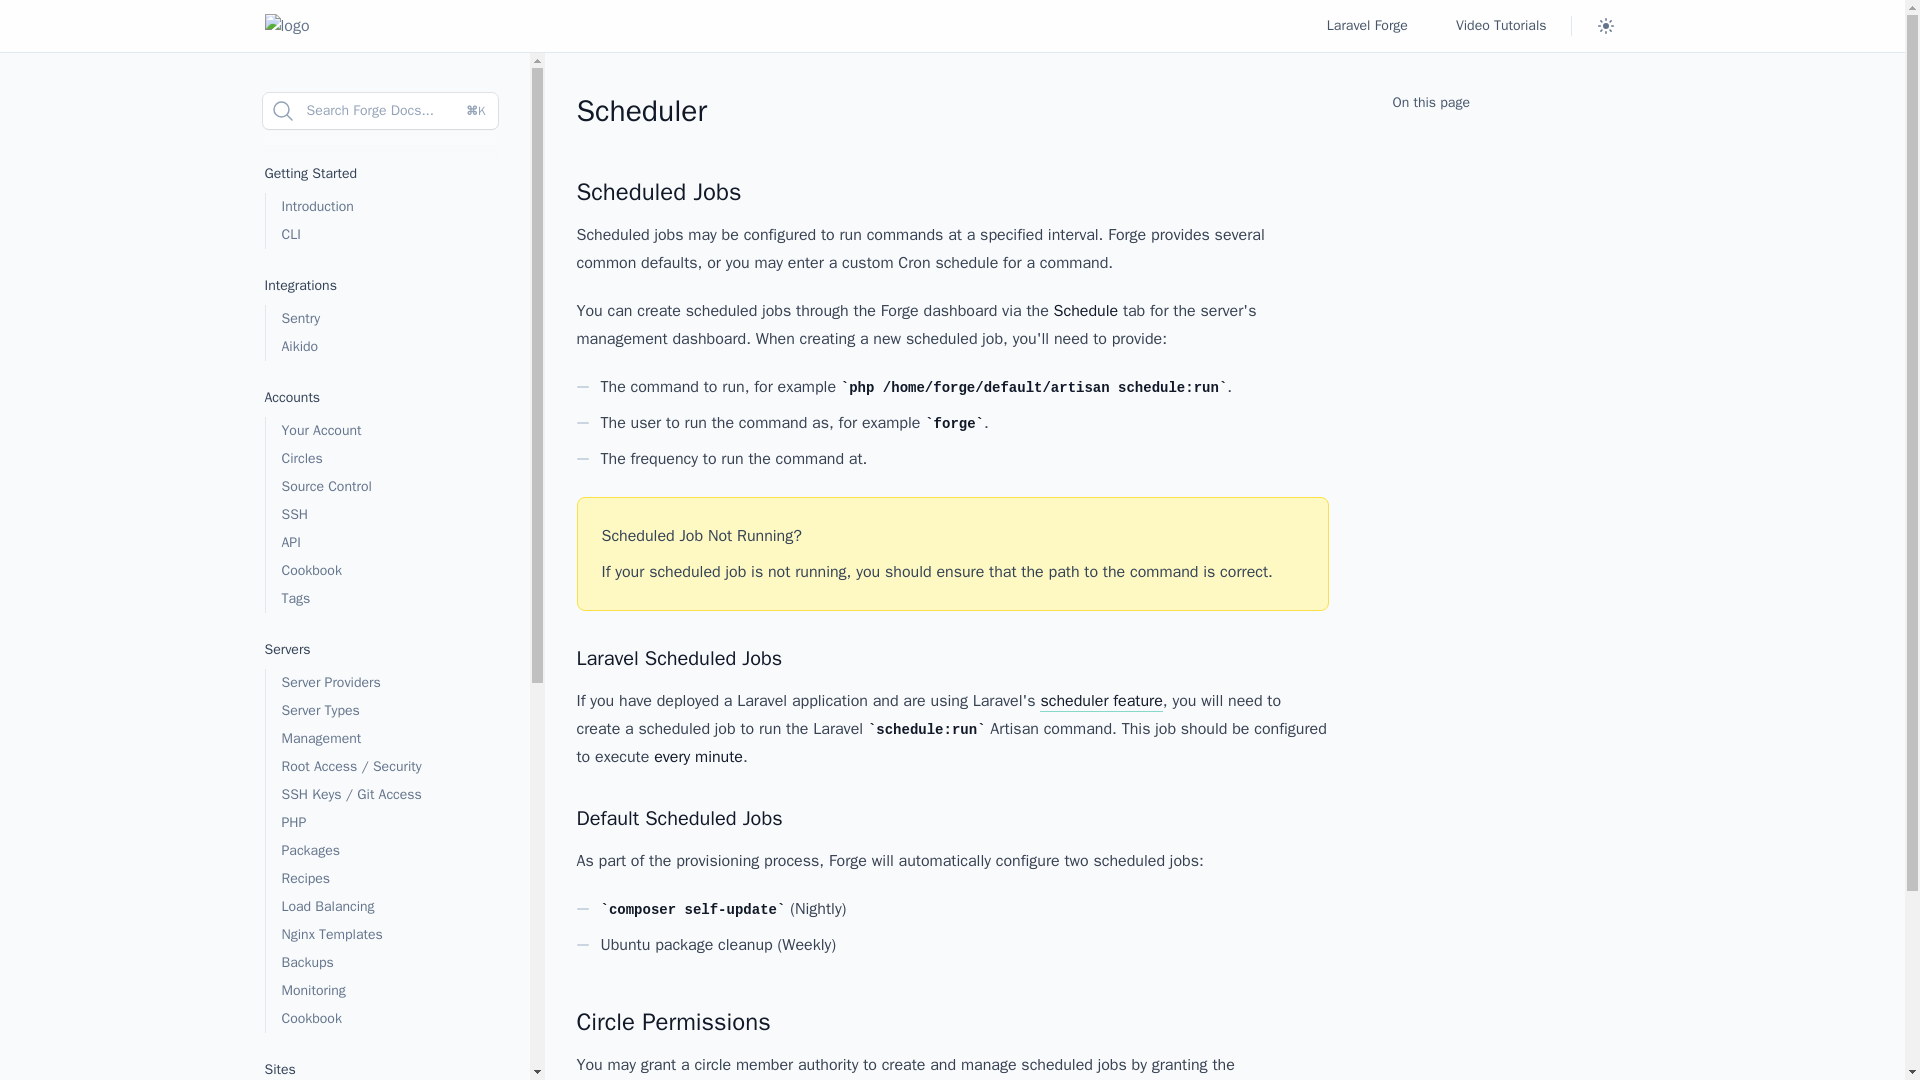  I want to click on Recipes, so click(380, 879).